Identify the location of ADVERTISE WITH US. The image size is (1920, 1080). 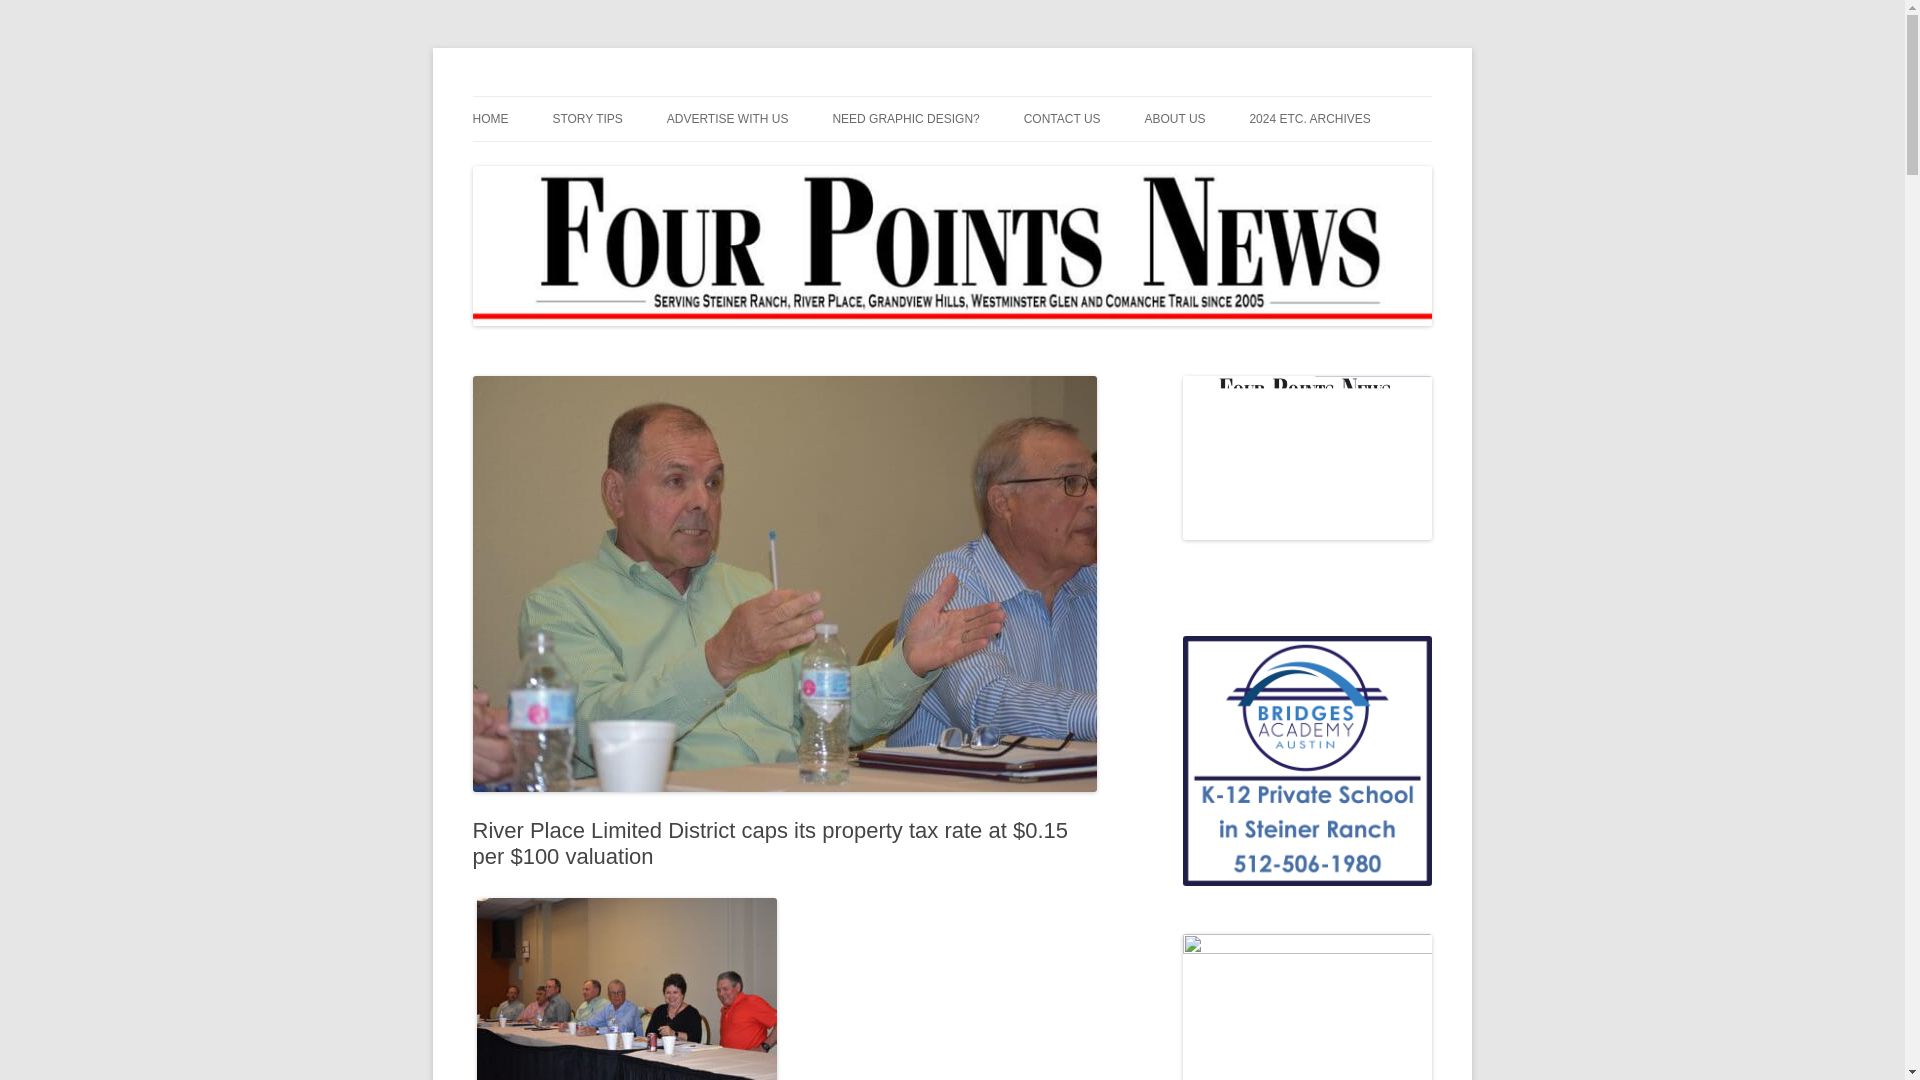
(728, 119).